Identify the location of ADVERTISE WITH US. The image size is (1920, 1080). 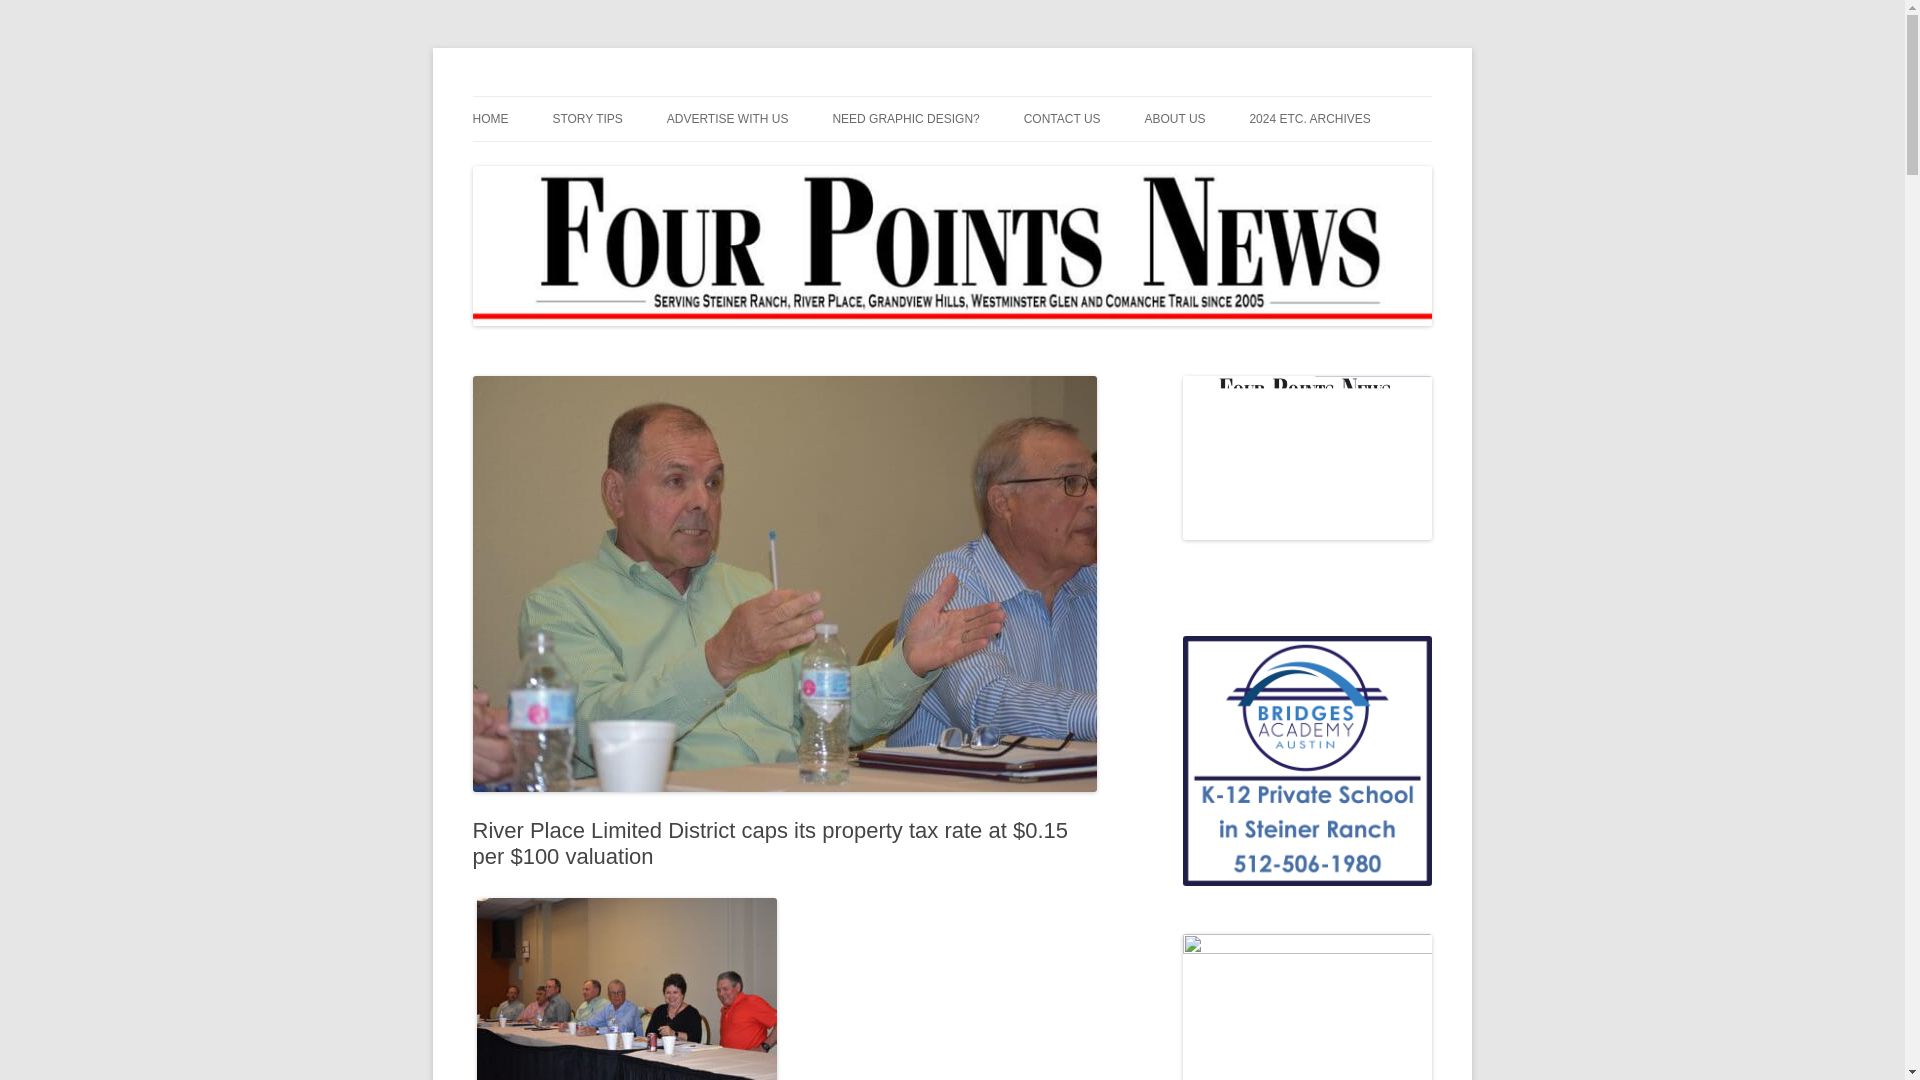
(728, 119).